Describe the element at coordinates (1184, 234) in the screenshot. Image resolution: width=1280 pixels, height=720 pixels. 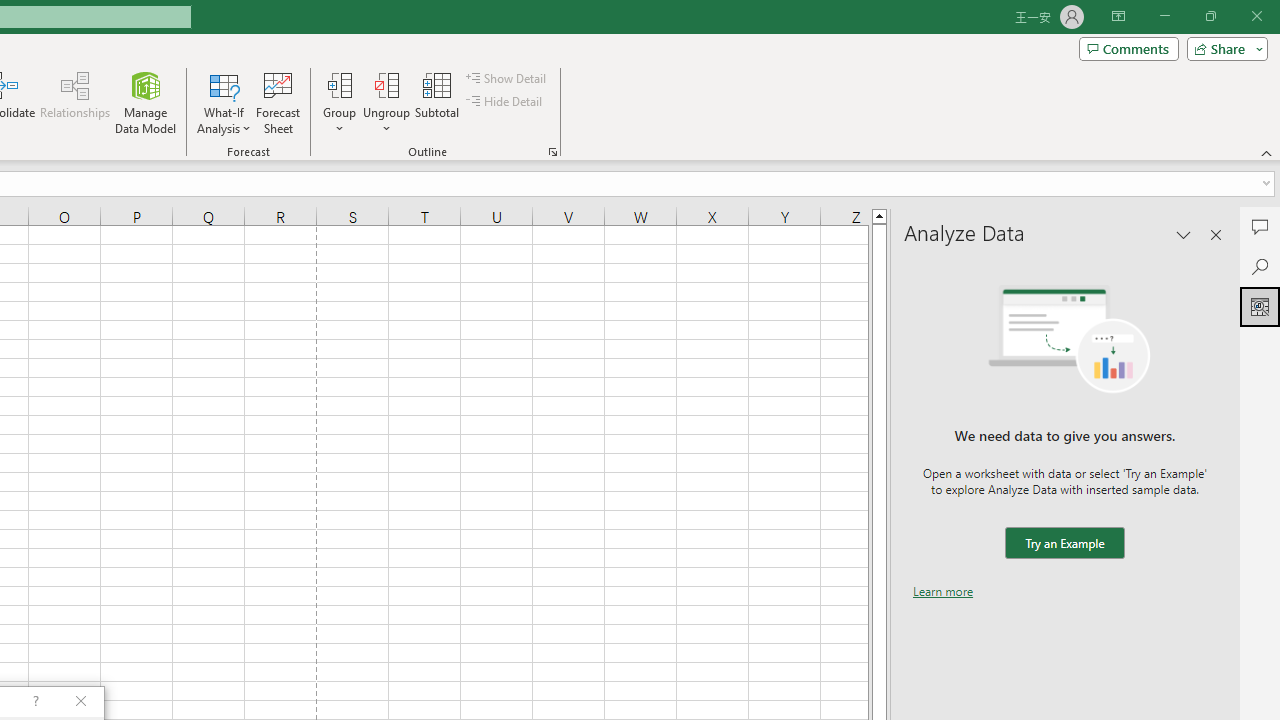
I see `Task Pane Options` at that location.